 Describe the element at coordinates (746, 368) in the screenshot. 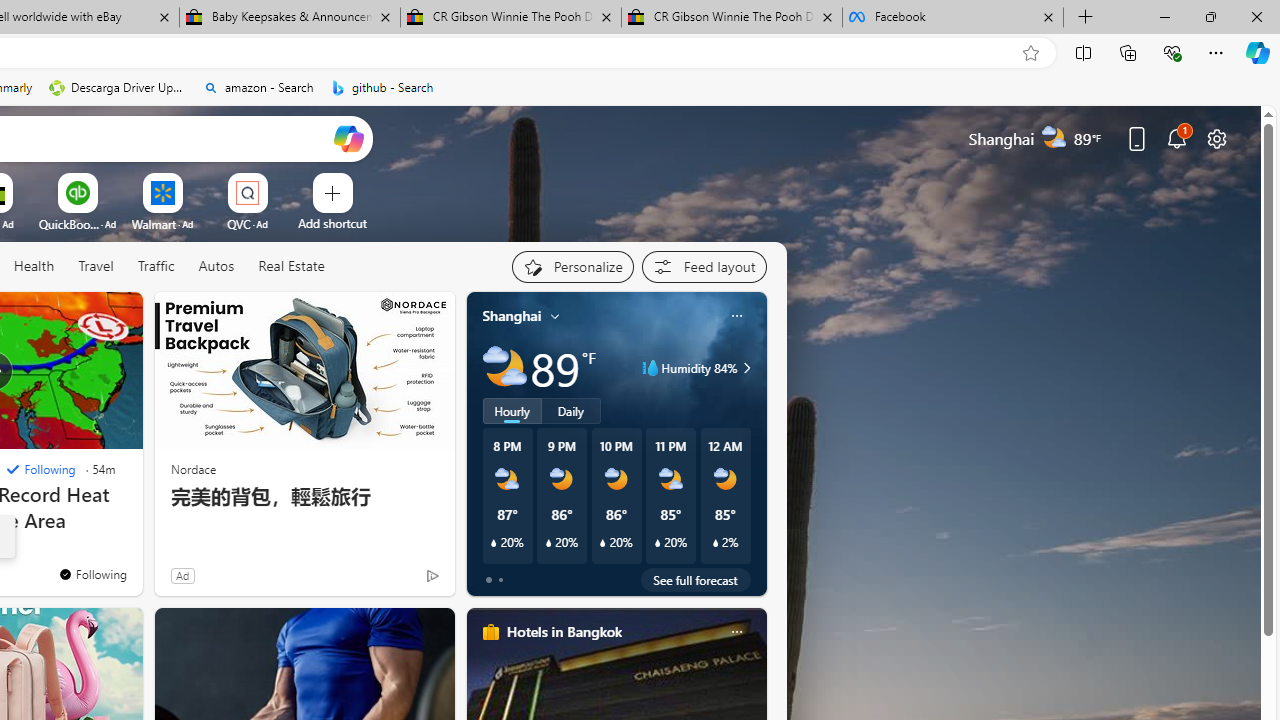

I see `Class: weather-arrow-glyph` at that location.